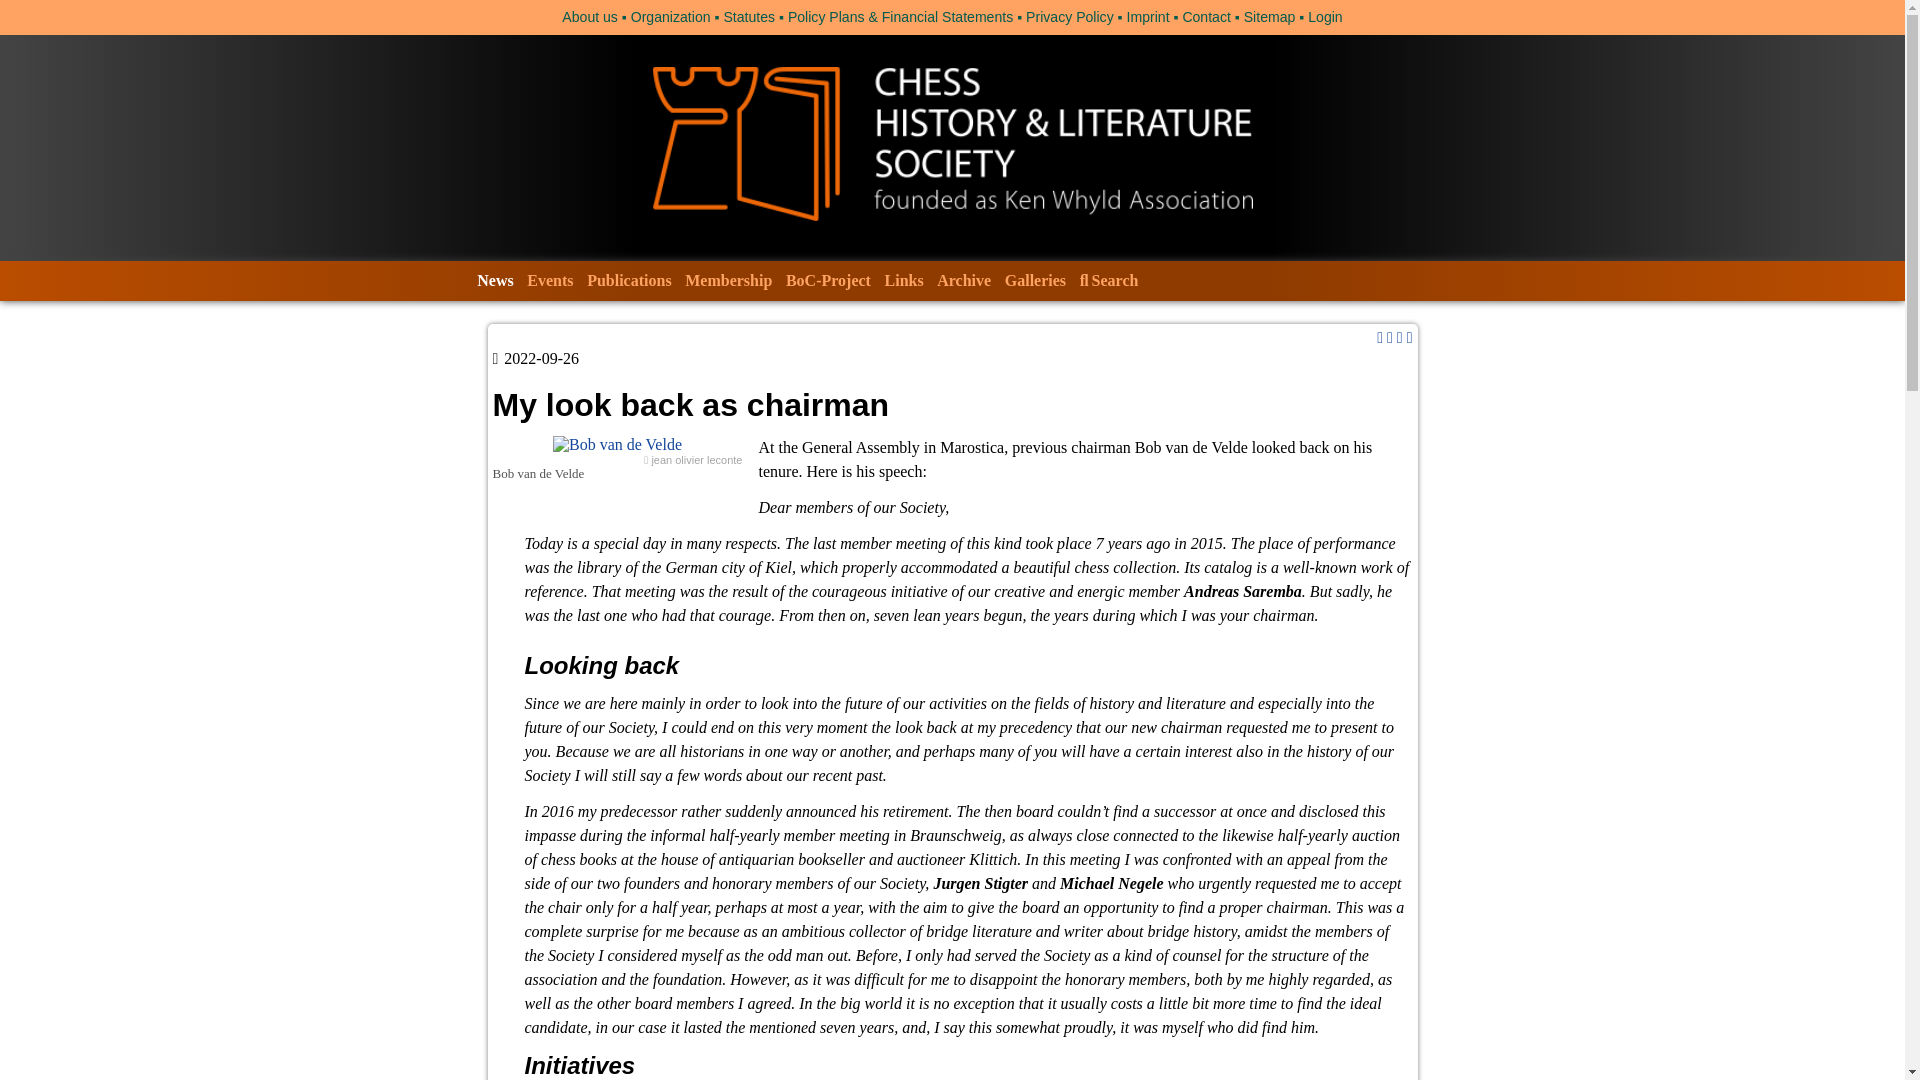 The height and width of the screenshot is (1080, 1920). What do you see at coordinates (1036, 280) in the screenshot?
I see `Galleries` at bounding box center [1036, 280].